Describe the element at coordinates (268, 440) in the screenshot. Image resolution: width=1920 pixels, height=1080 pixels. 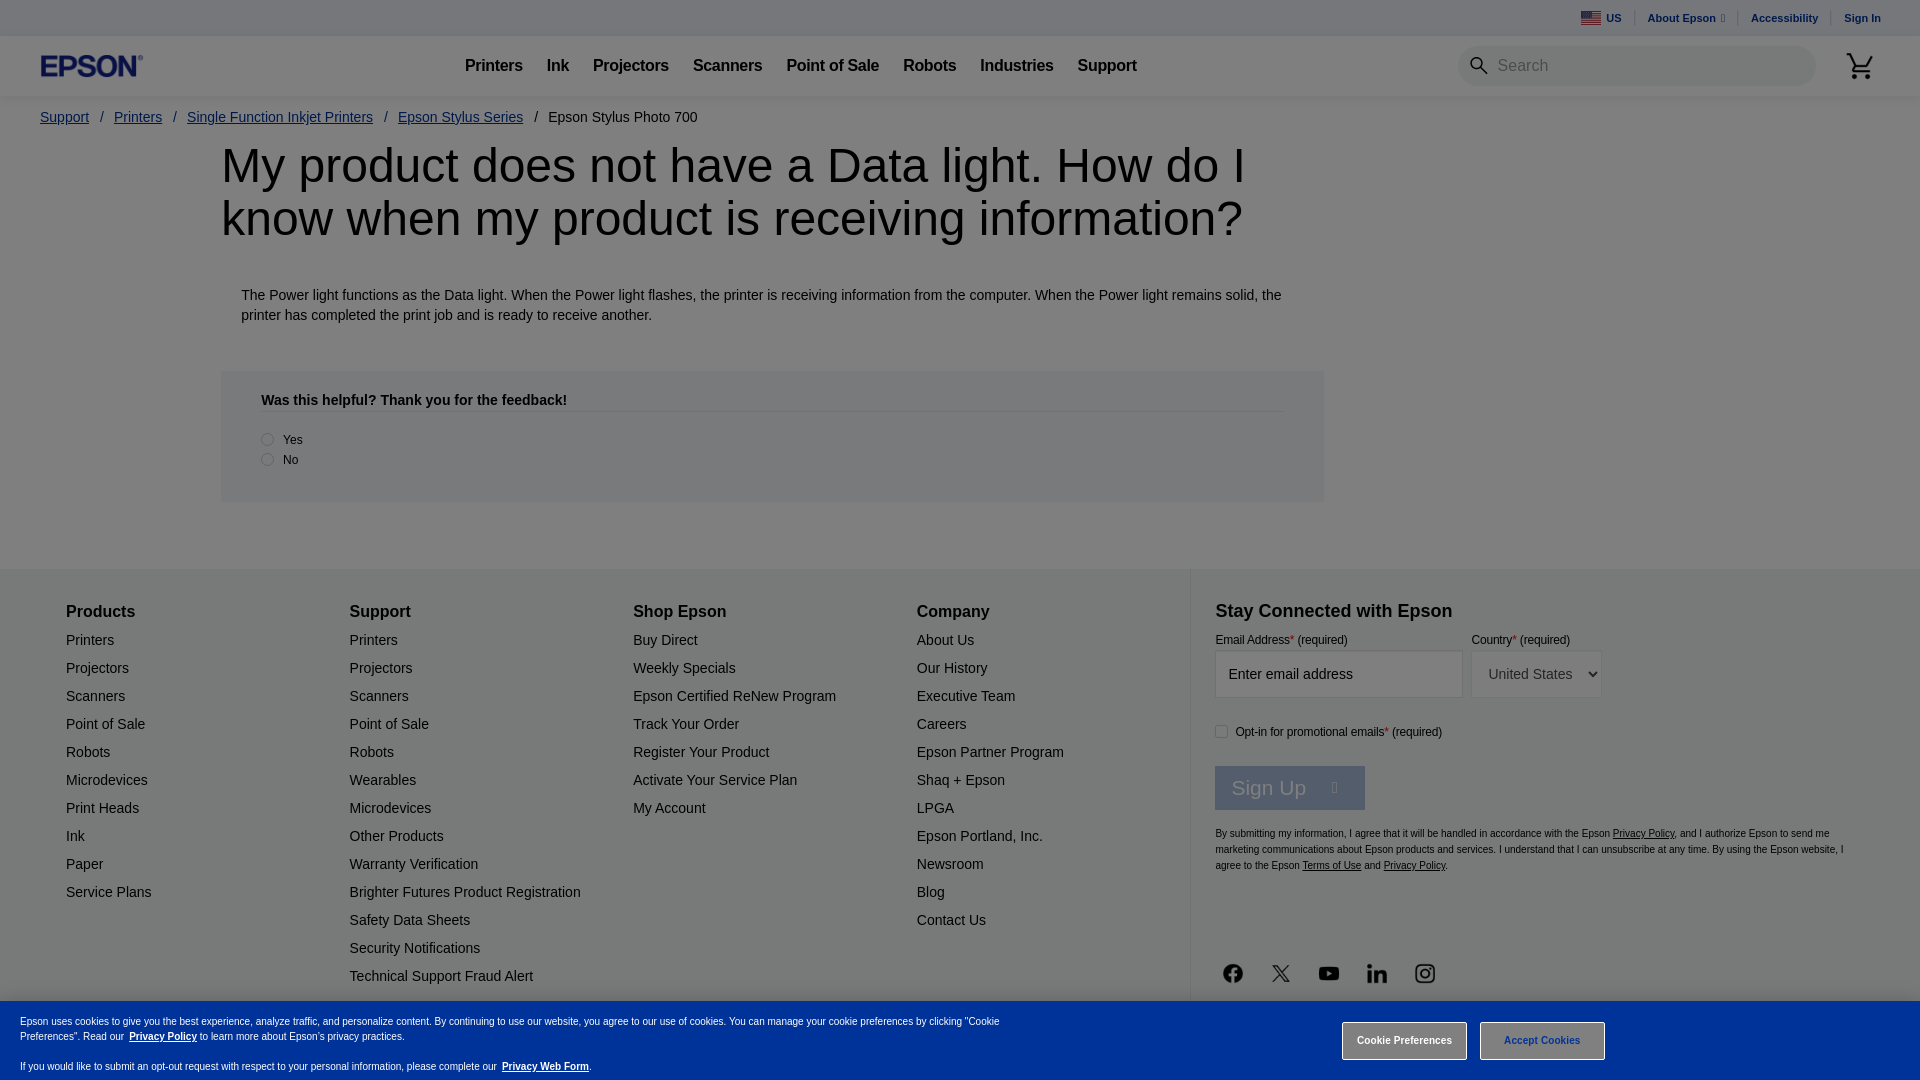
I see `yes` at that location.